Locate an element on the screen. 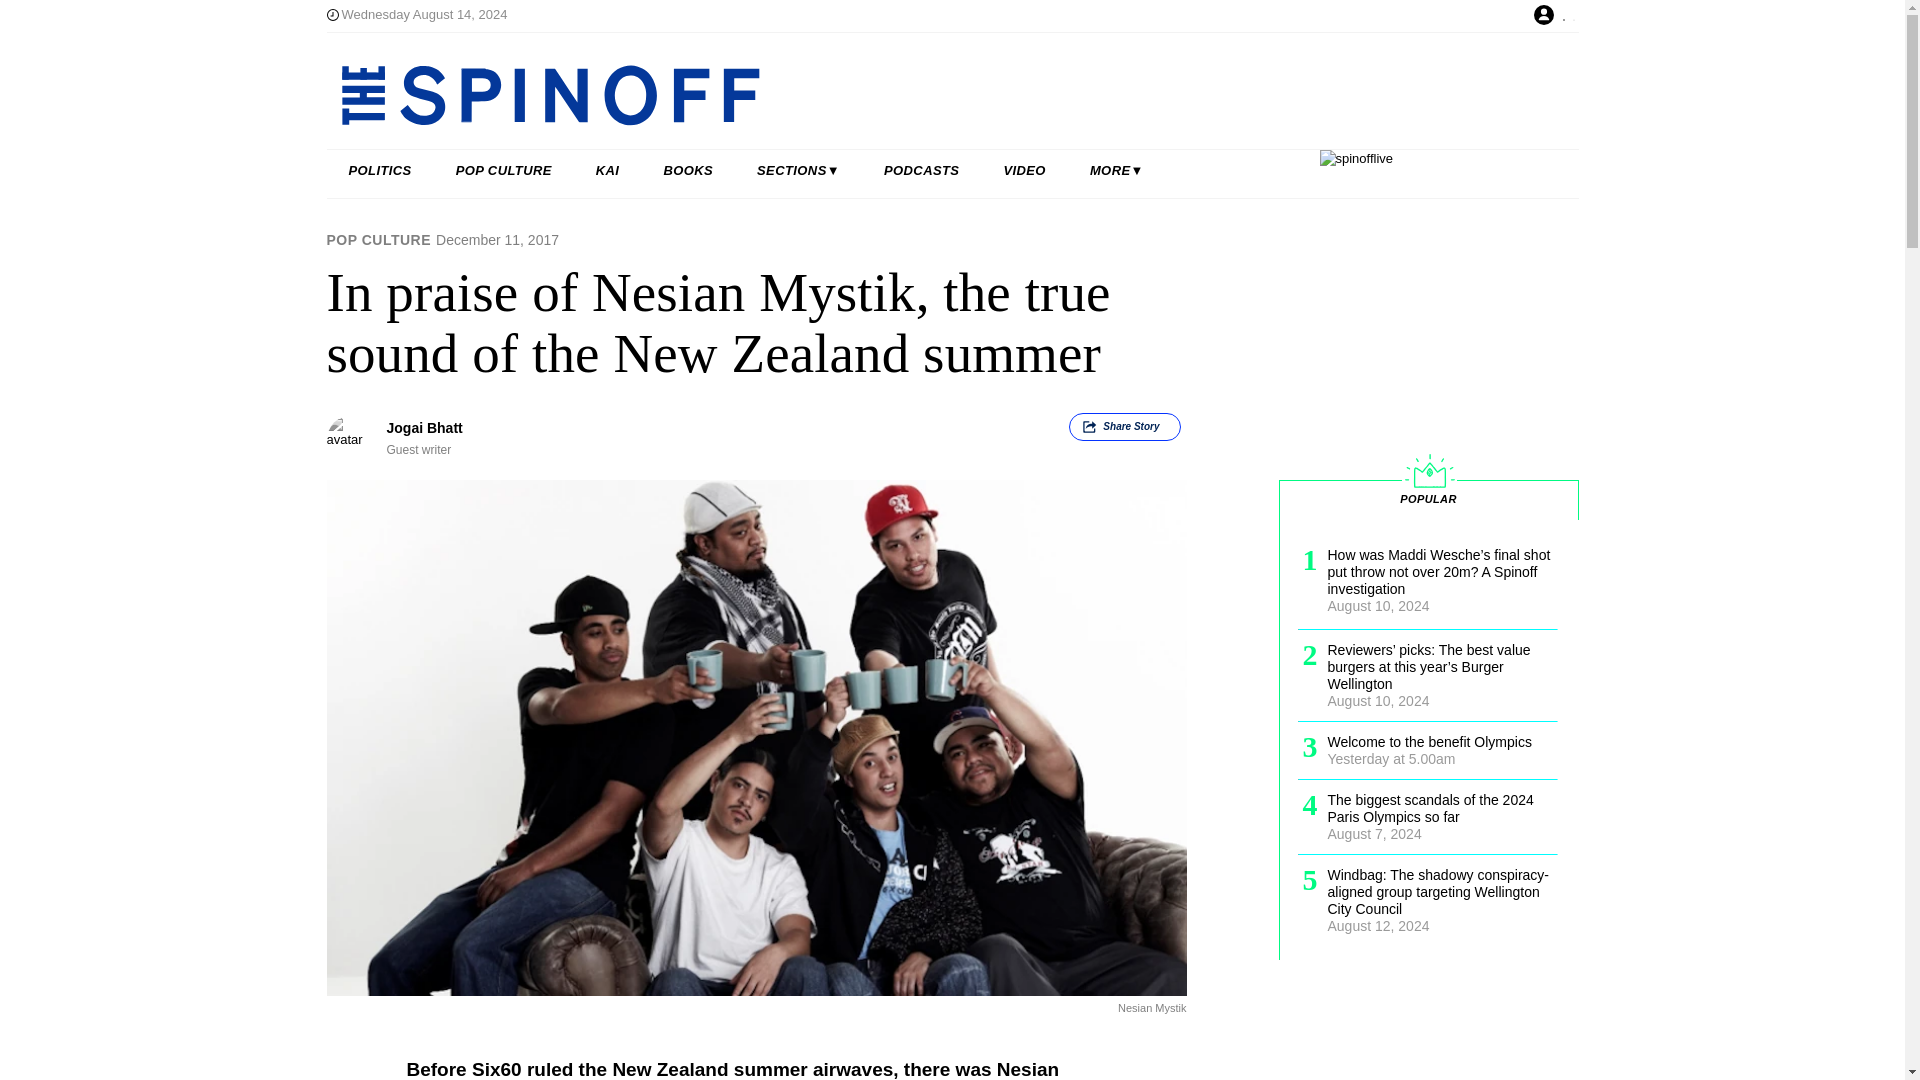 Image resolution: width=1920 pixels, height=1080 pixels. POLITICS is located at coordinates (380, 171).